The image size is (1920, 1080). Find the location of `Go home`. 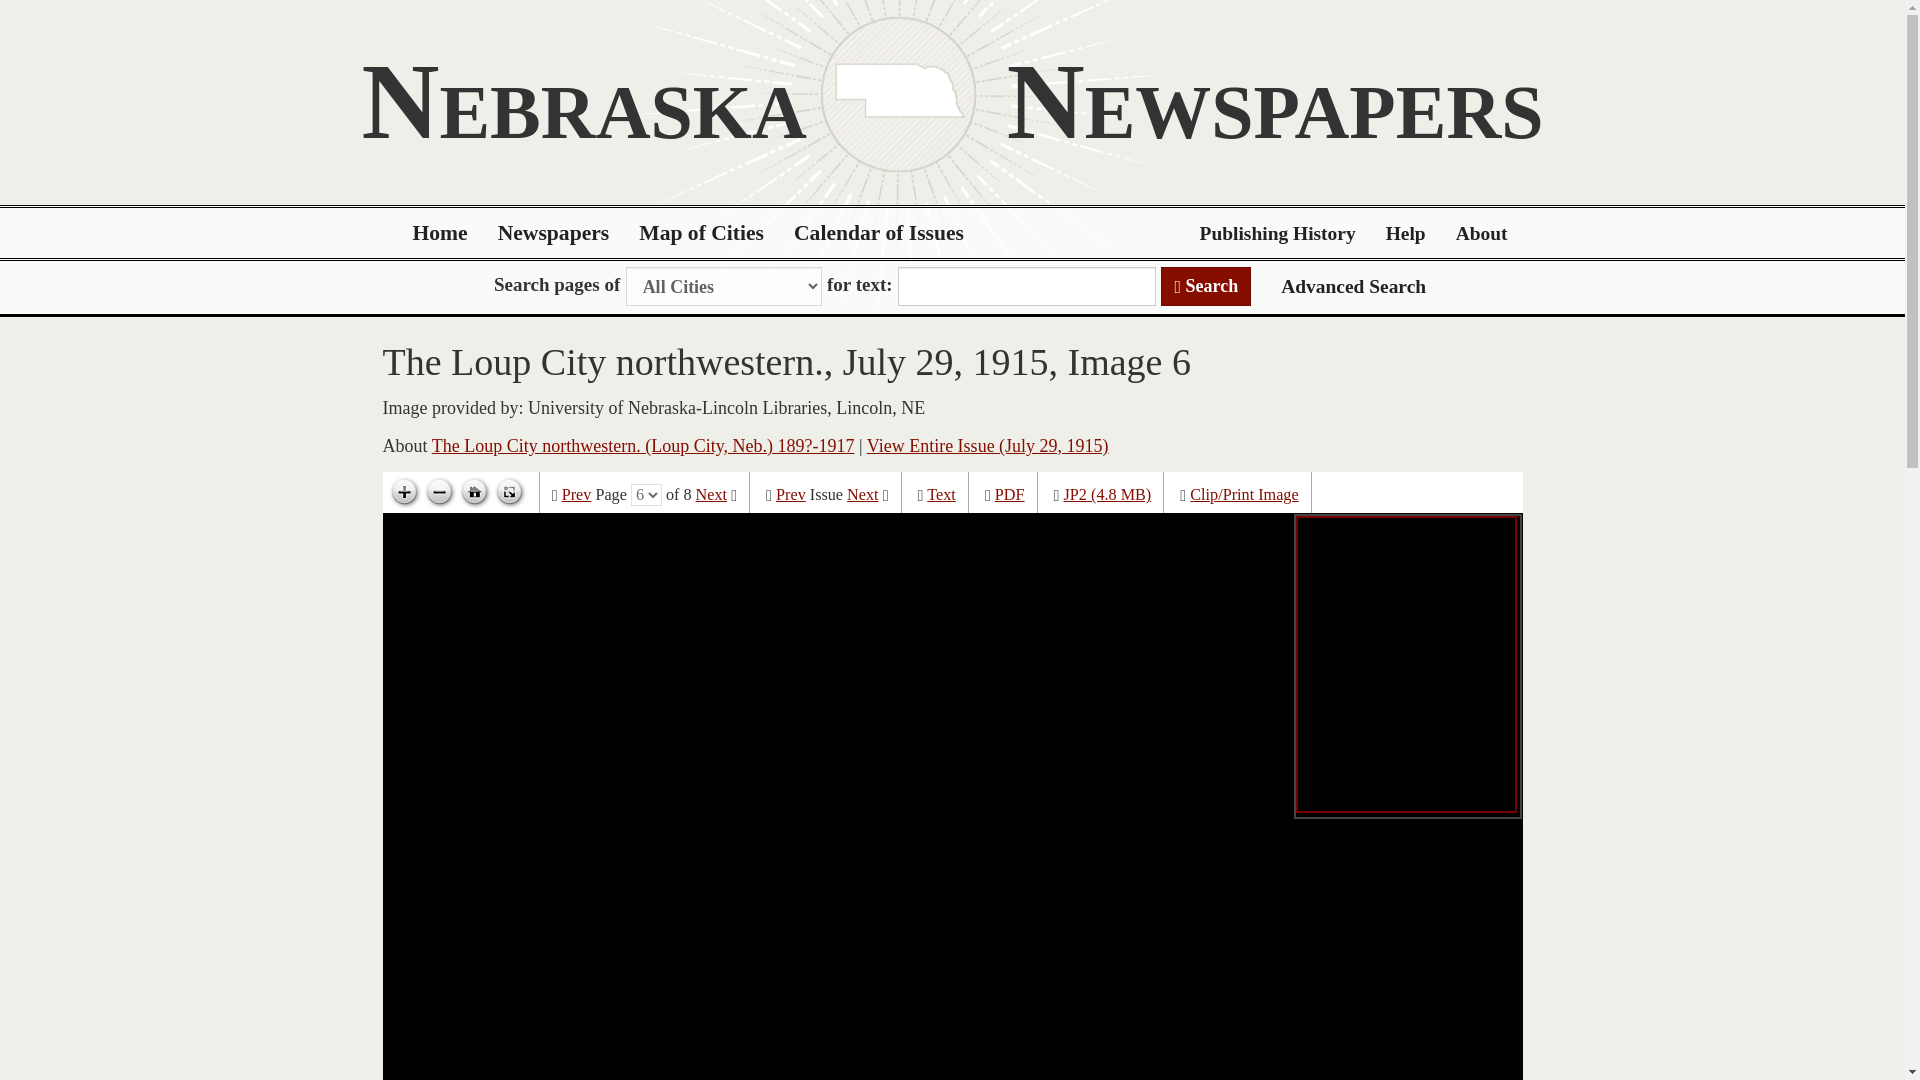

Go home is located at coordinates (474, 492).